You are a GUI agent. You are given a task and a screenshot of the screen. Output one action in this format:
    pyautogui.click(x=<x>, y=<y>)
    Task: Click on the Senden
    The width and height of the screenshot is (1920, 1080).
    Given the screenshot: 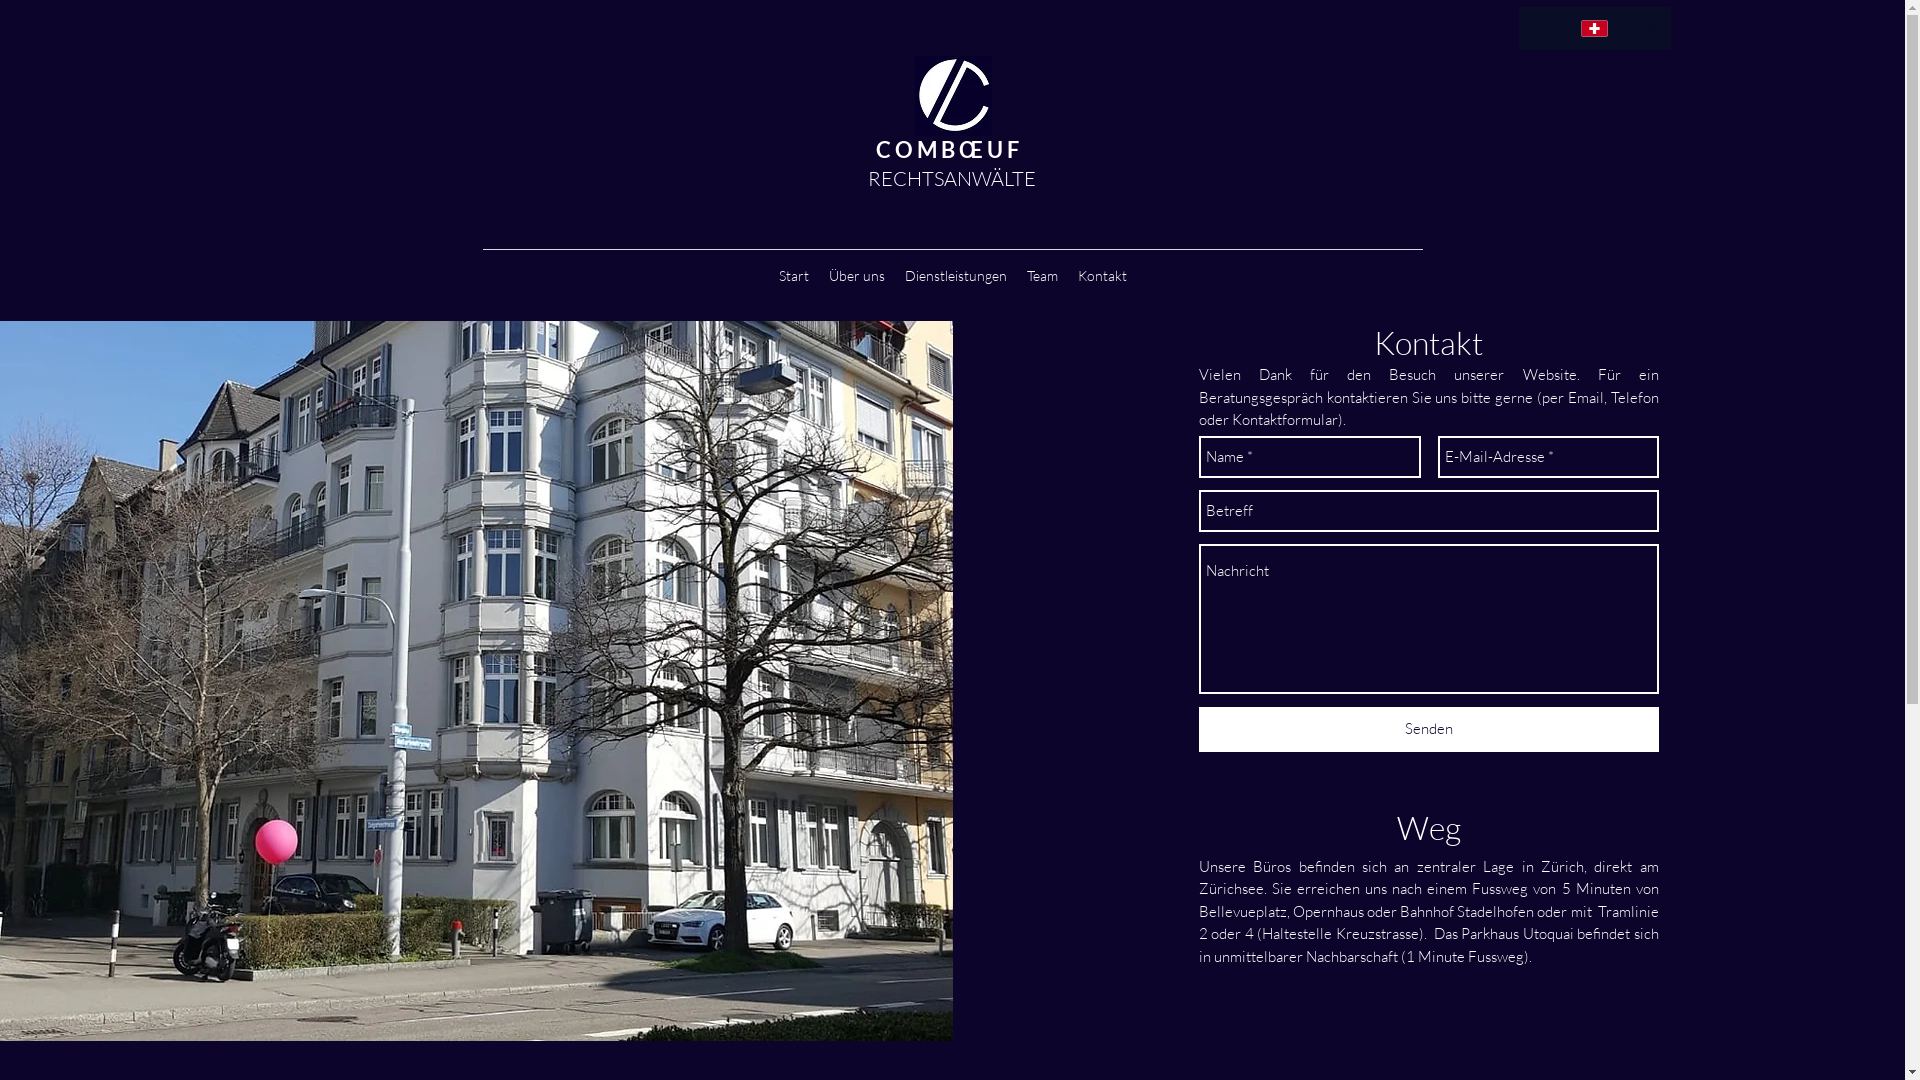 What is the action you would take?
    pyautogui.click(x=1429, y=730)
    